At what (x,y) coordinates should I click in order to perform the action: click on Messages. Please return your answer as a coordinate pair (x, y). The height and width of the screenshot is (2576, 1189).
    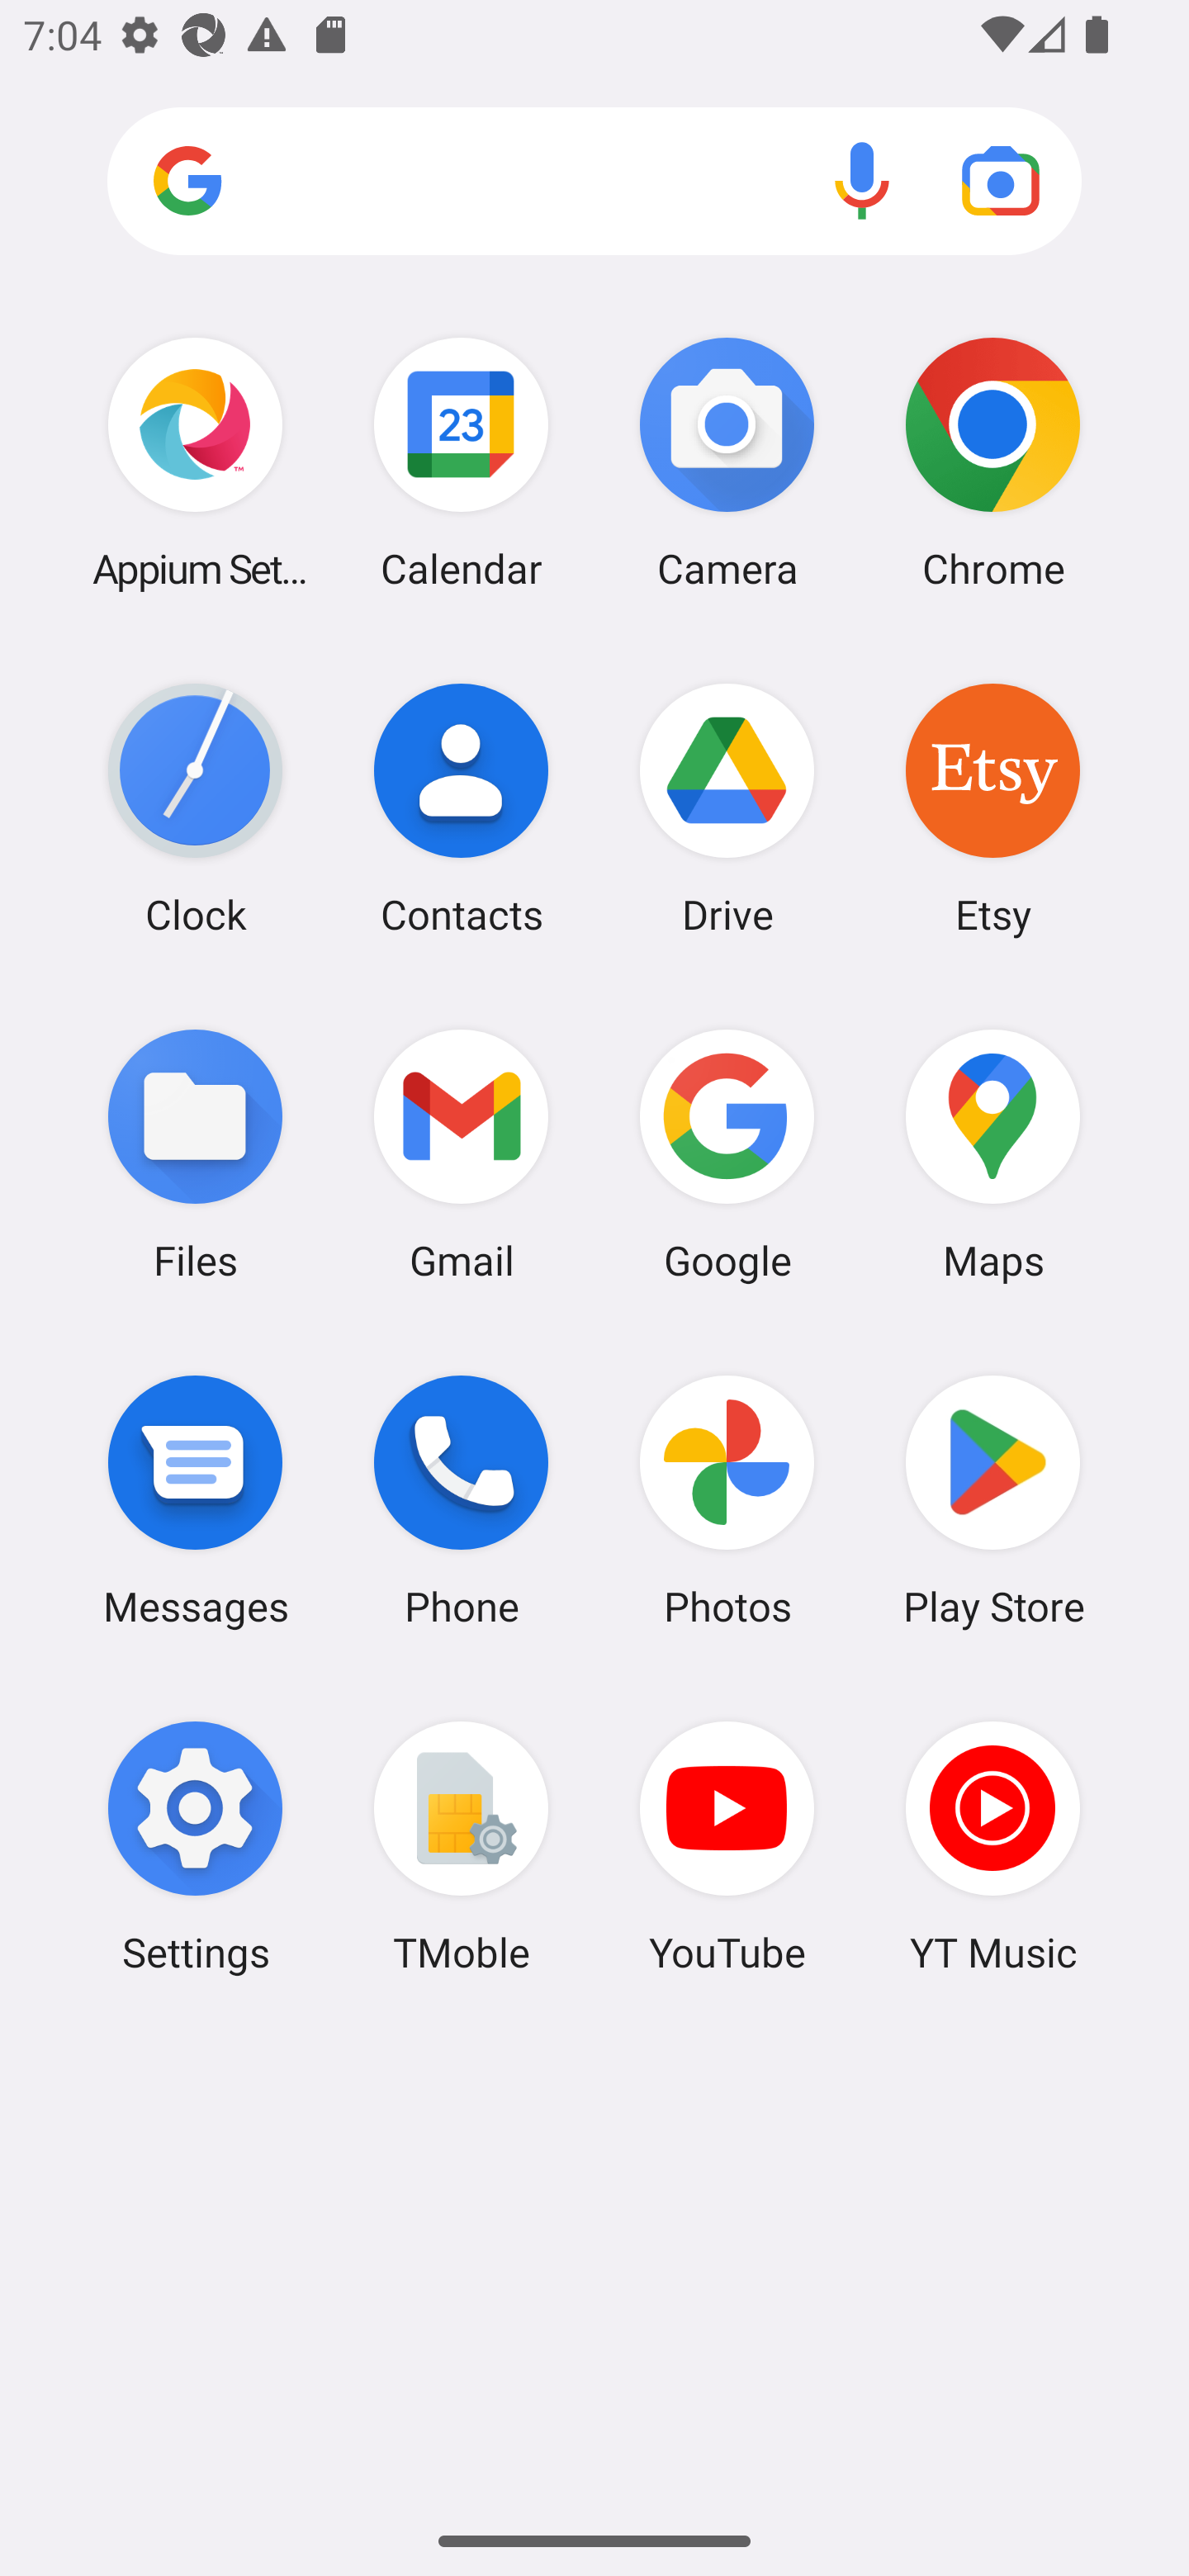
    Looking at the image, I should click on (195, 1500).